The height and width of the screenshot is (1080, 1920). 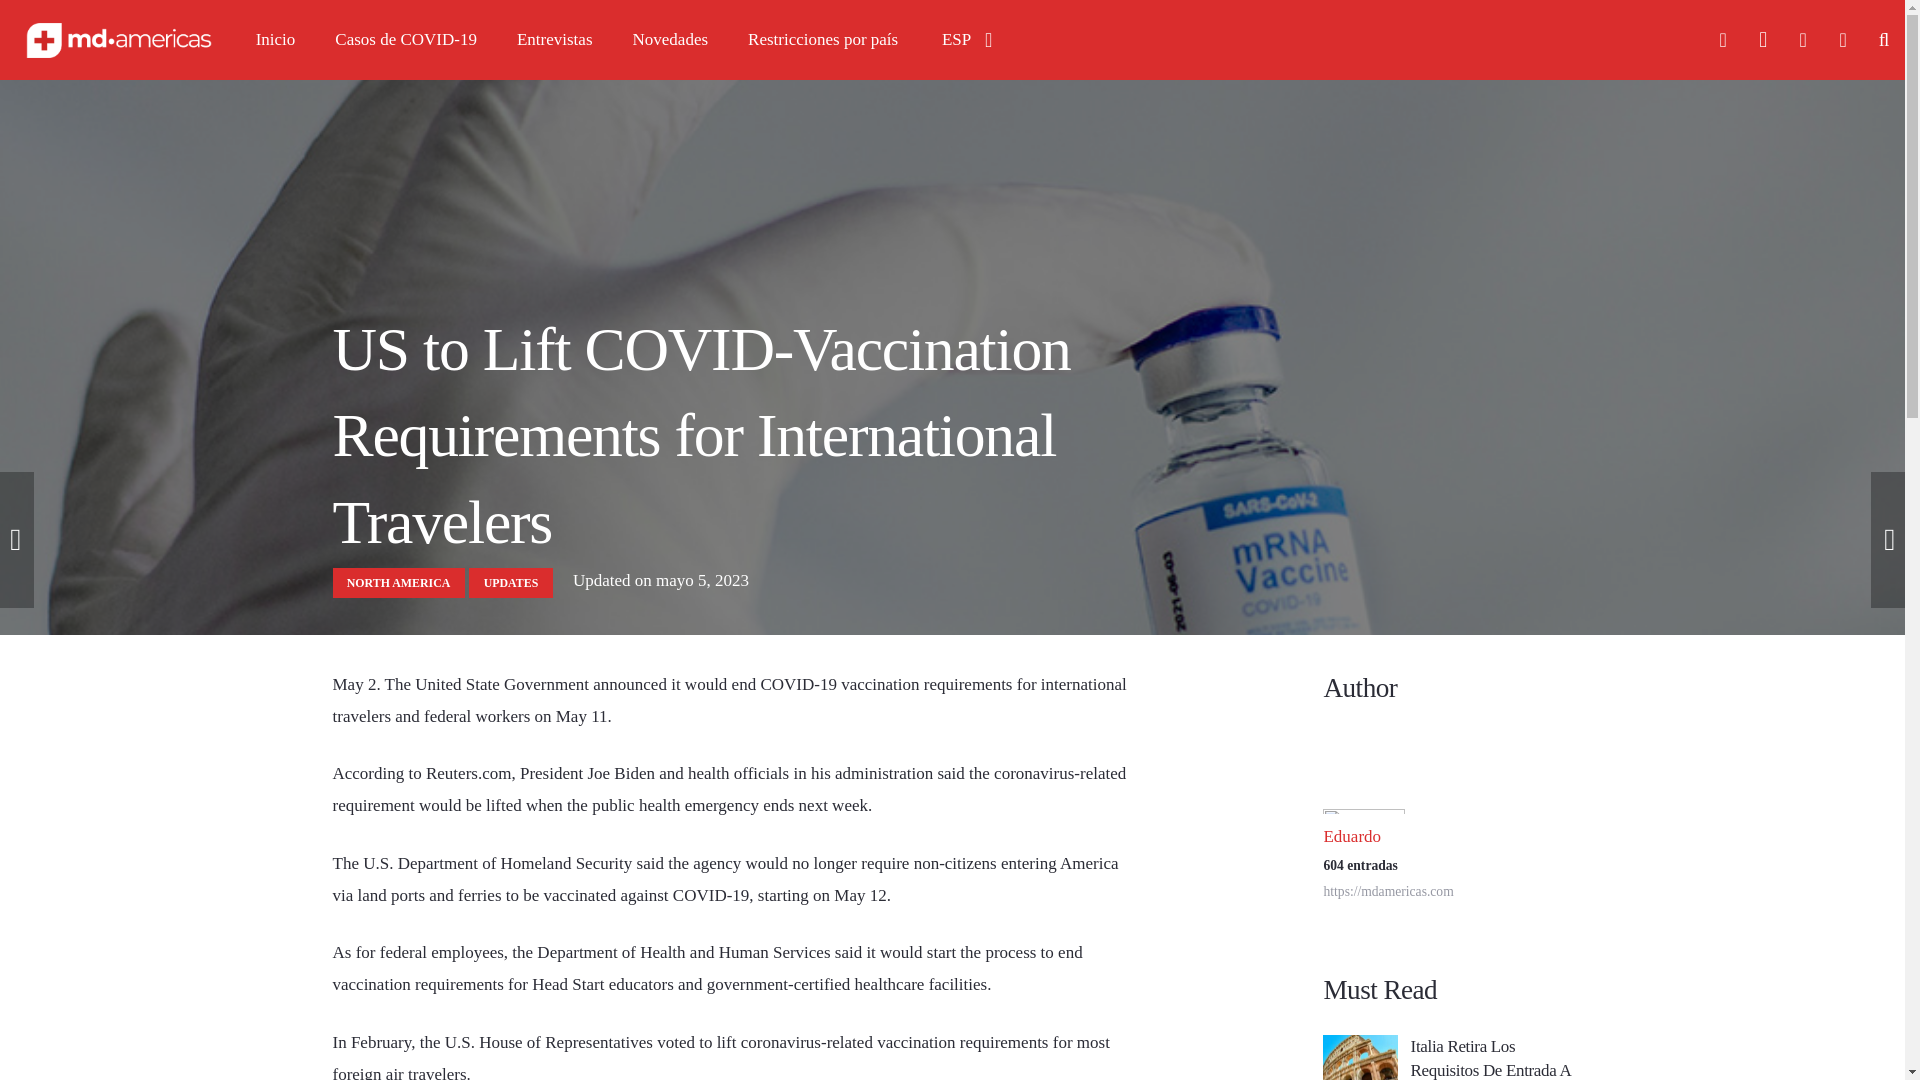 I want to click on Entrevistas, so click(x=554, y=40).